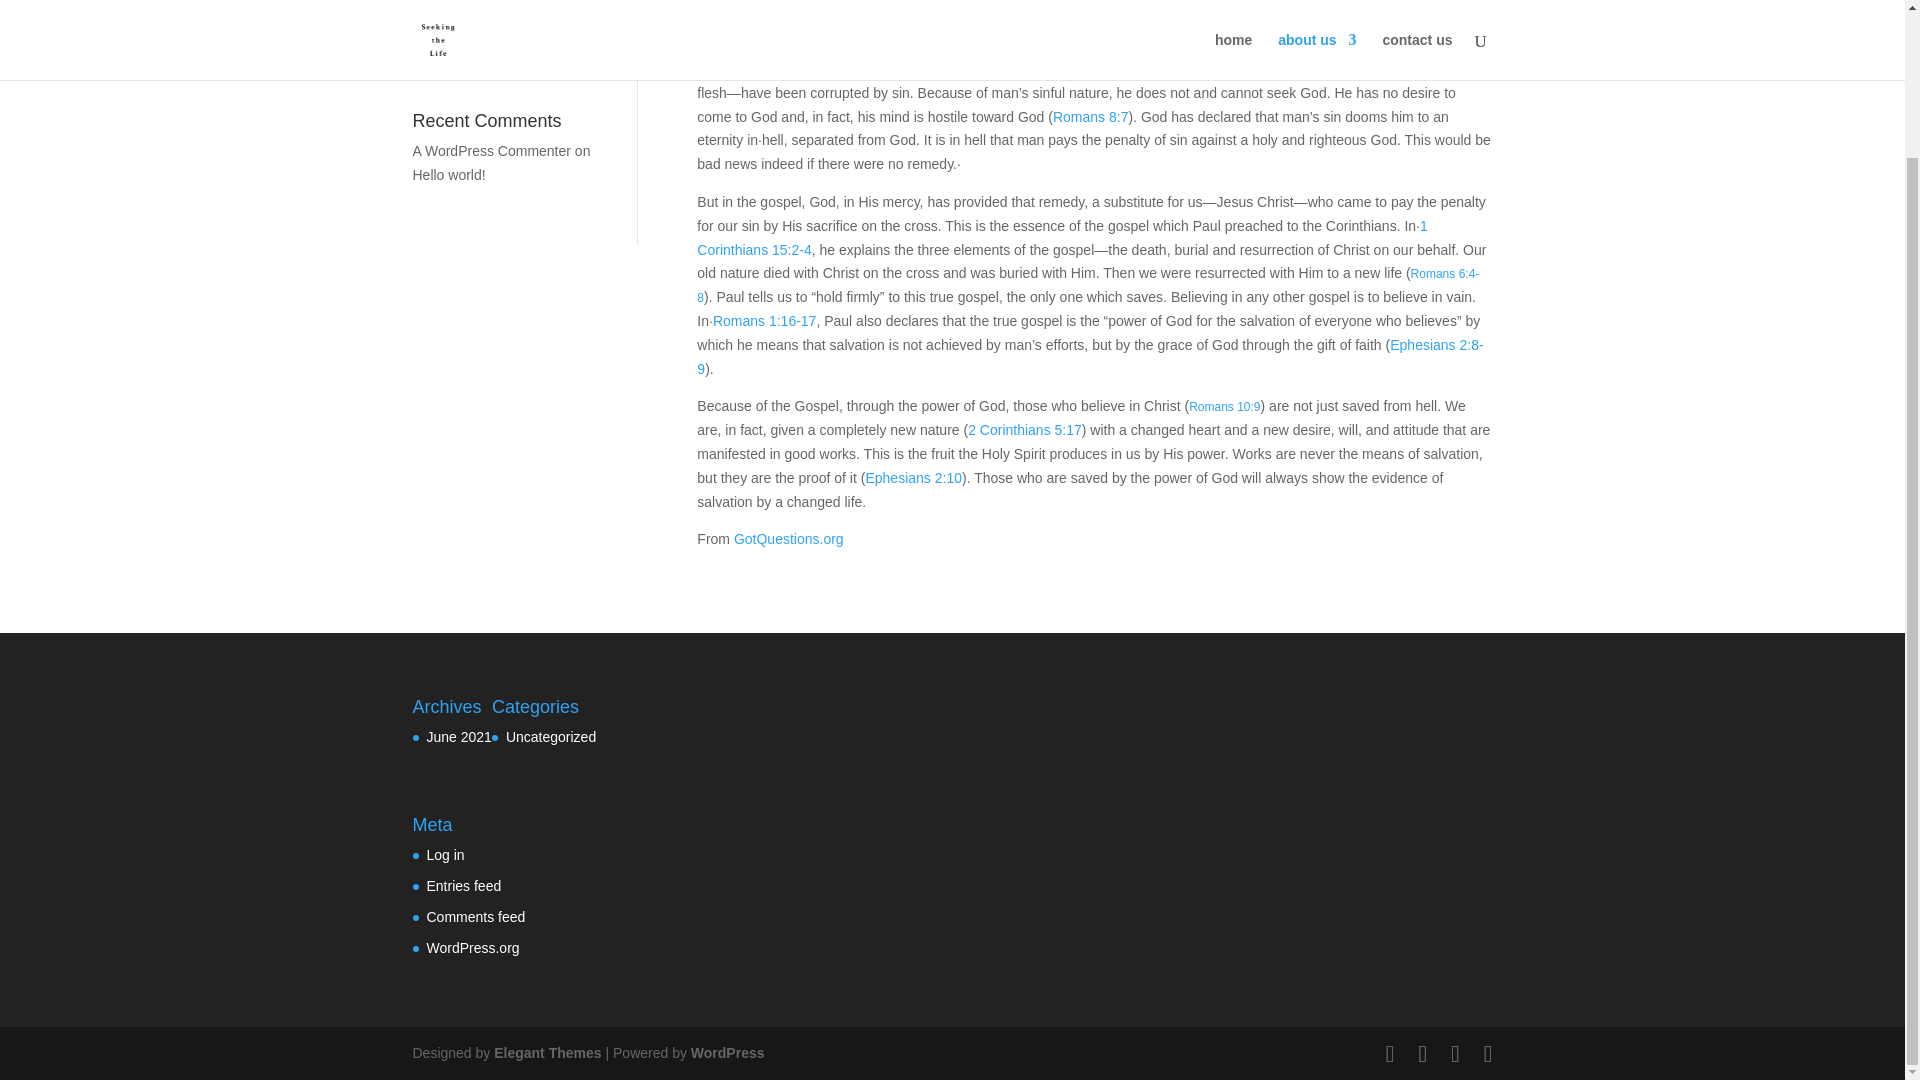 The height and width of the screenshot is (1080, 1920). What do you see at coordinates (788, 538) in the screenshot?
I see `GotQuestions.org` at bounding box center [788, 538].